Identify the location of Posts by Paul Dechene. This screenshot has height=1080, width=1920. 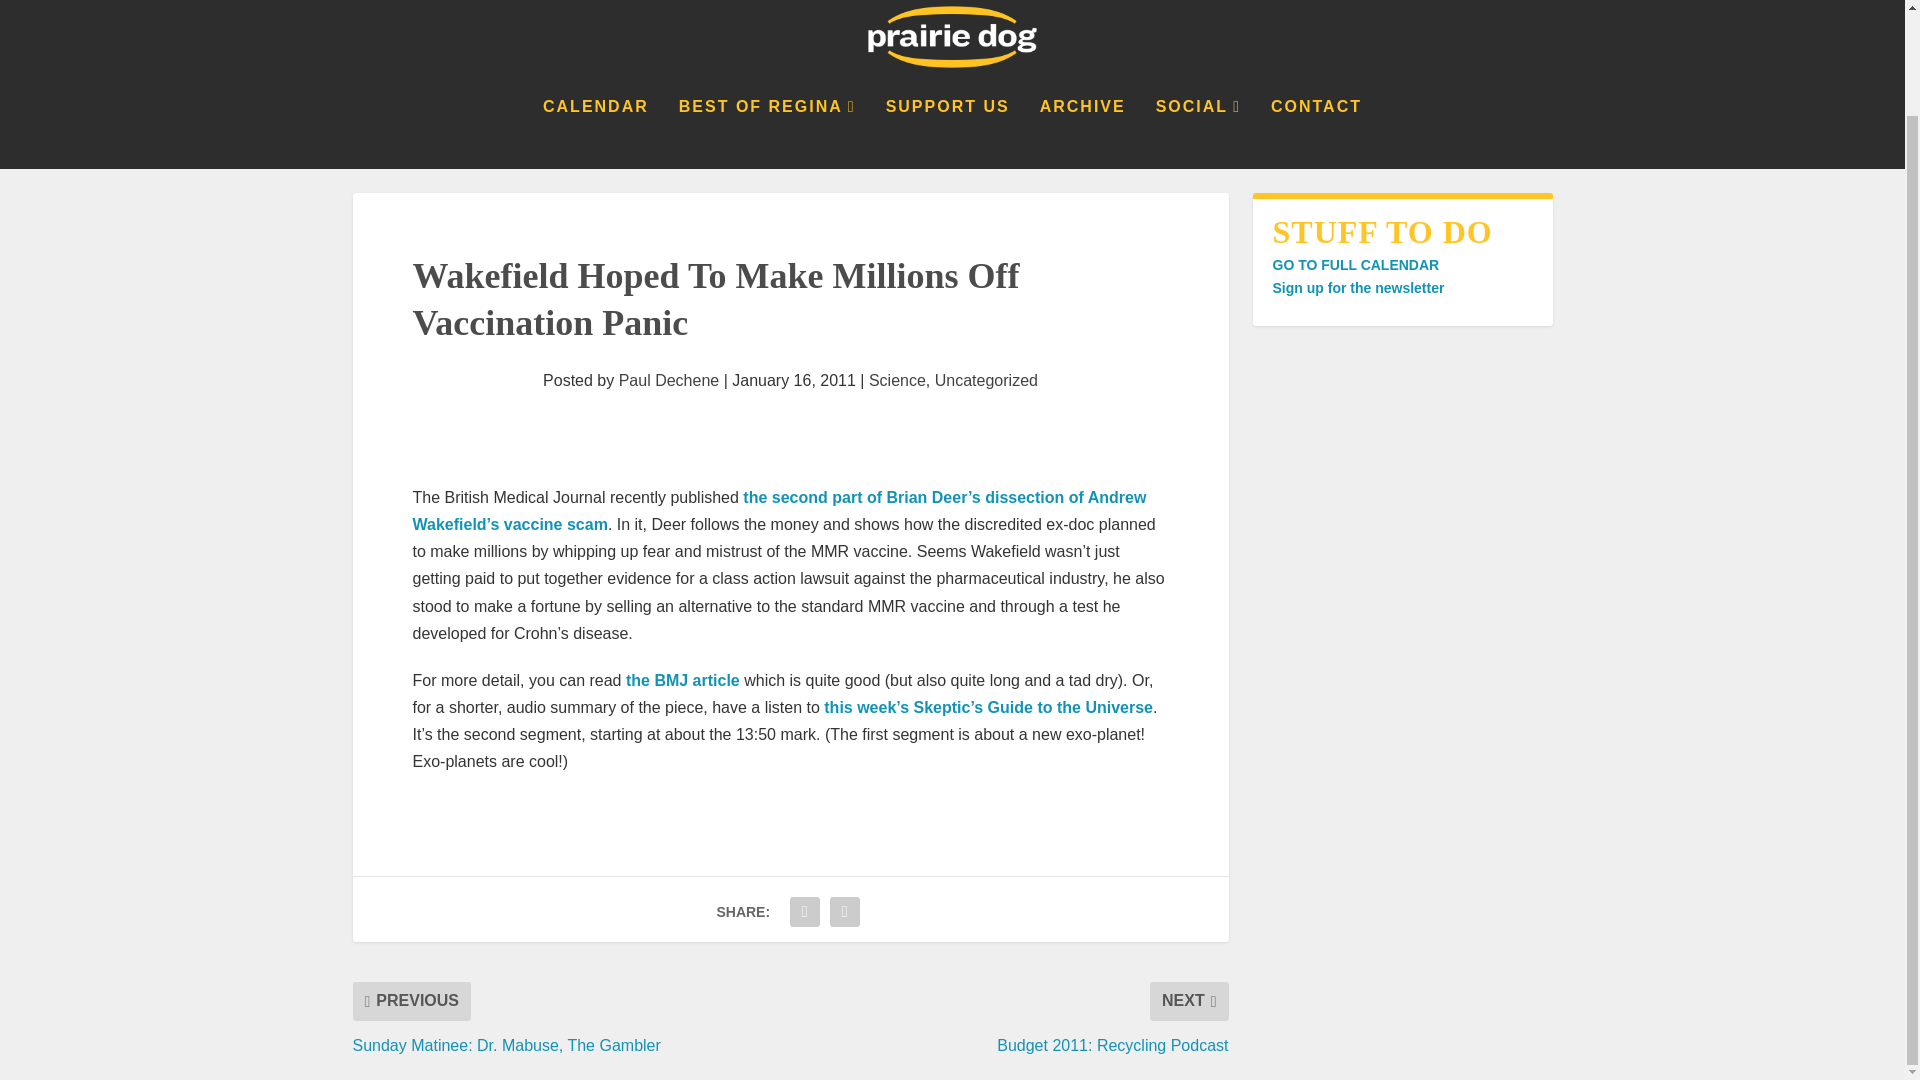
(669, 380).